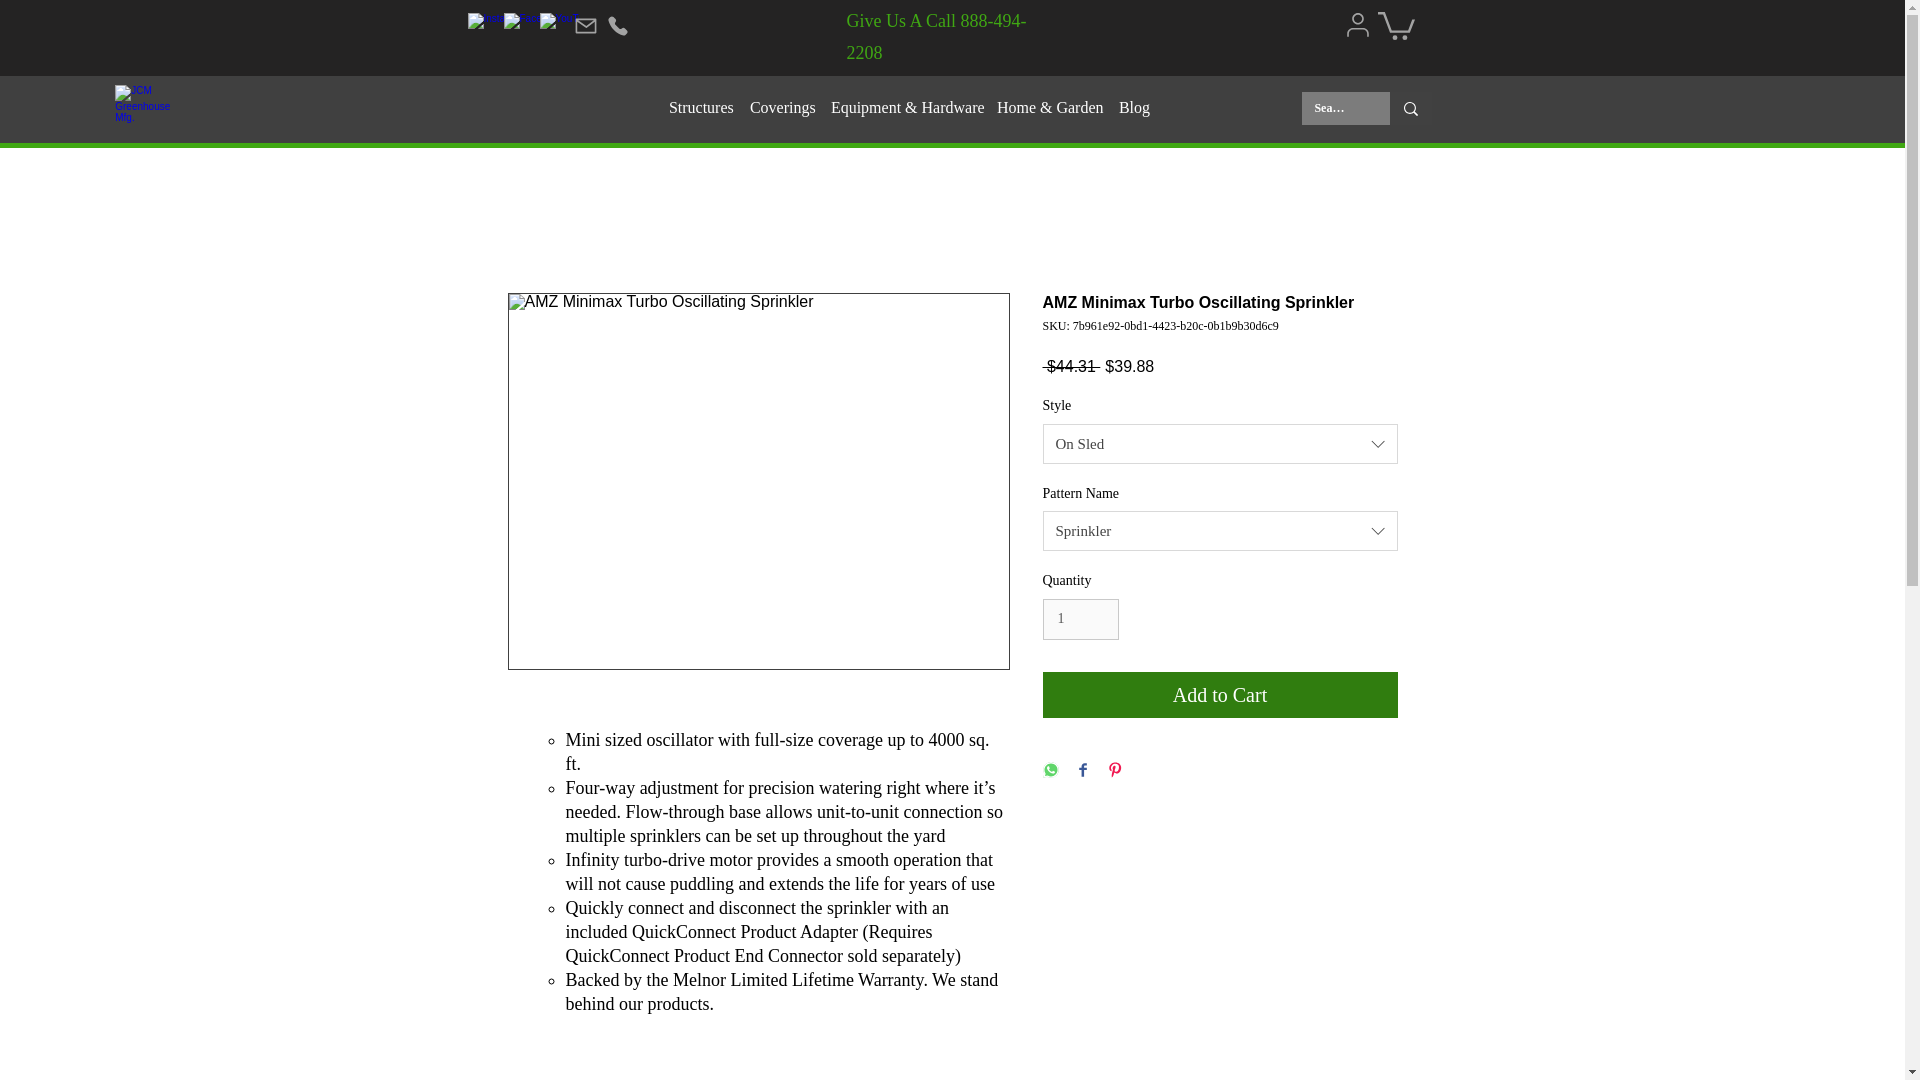 The image size is (1920, 1080). Describe the element at coordinates (1220, 530) in the screenshot. I see `Sprinkler` at that location.